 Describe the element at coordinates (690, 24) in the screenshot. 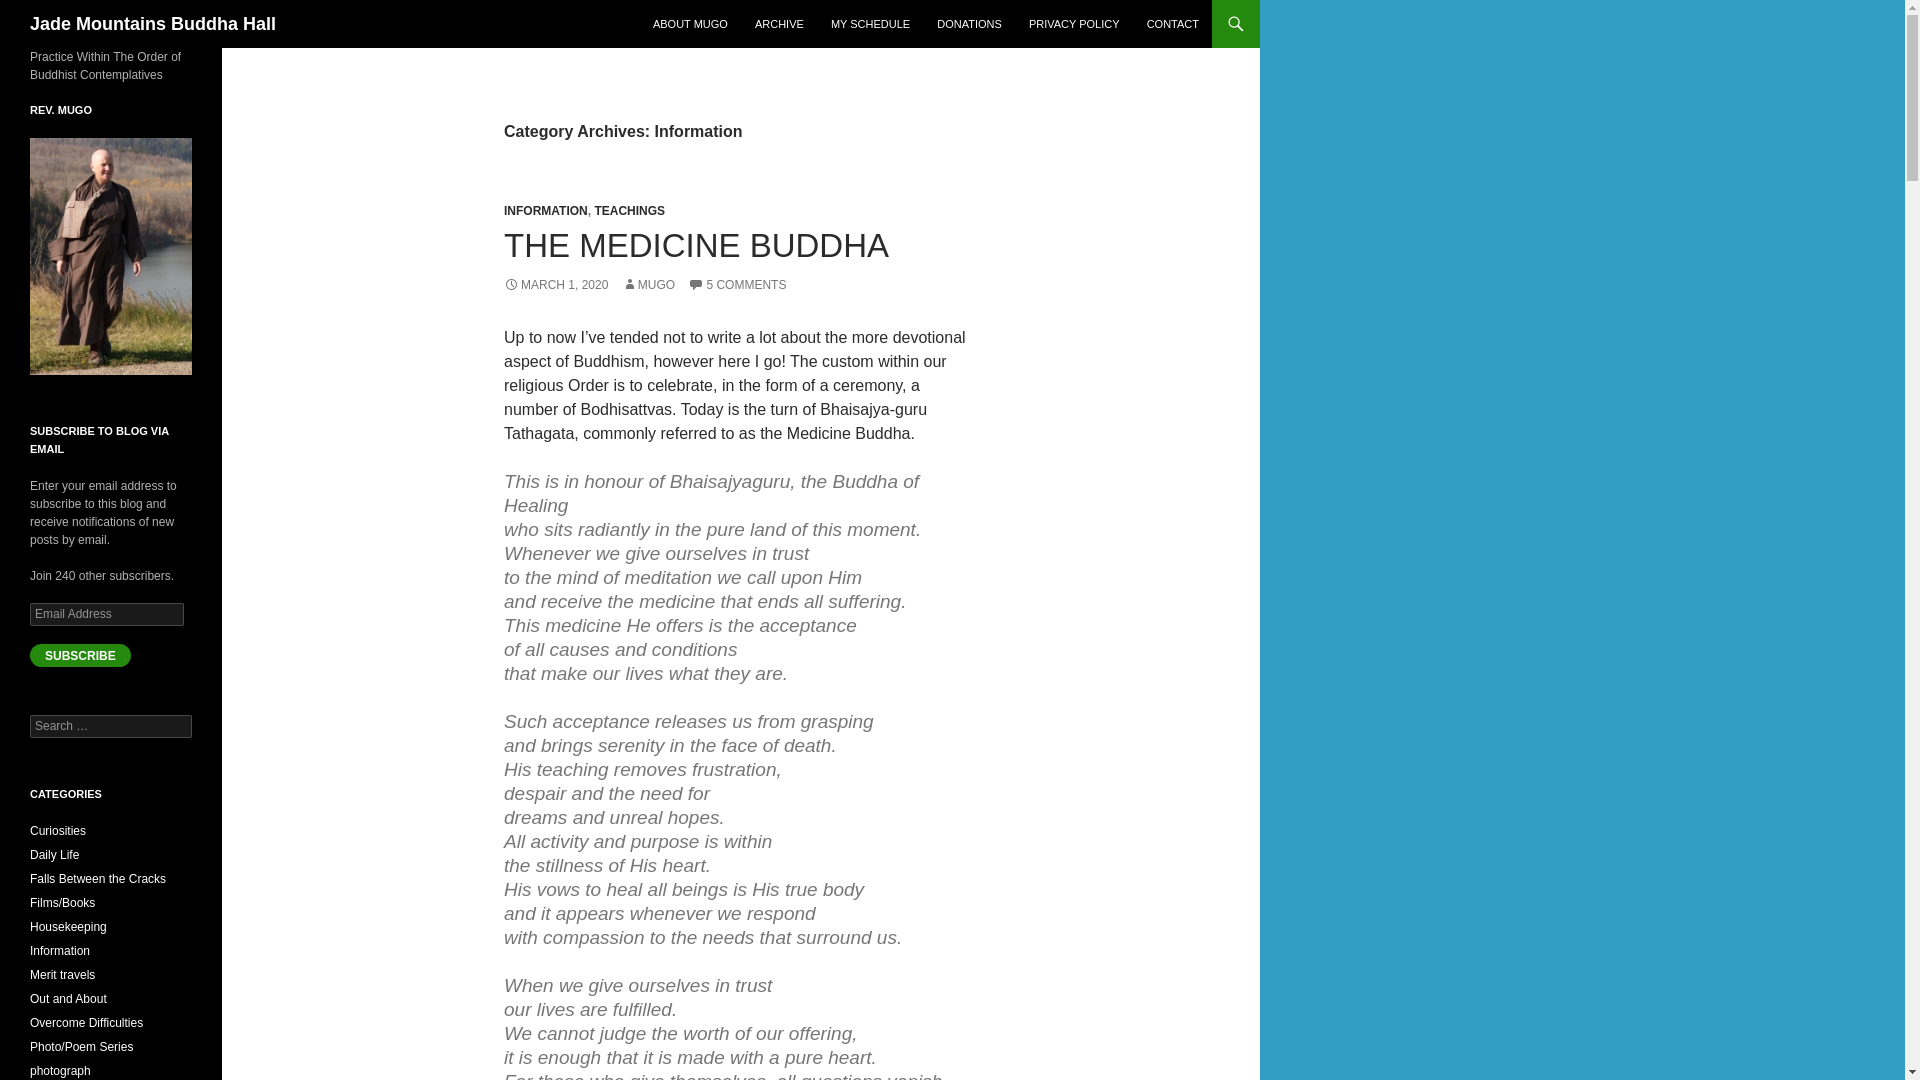

I see `ABOUT MUGO` at that location.